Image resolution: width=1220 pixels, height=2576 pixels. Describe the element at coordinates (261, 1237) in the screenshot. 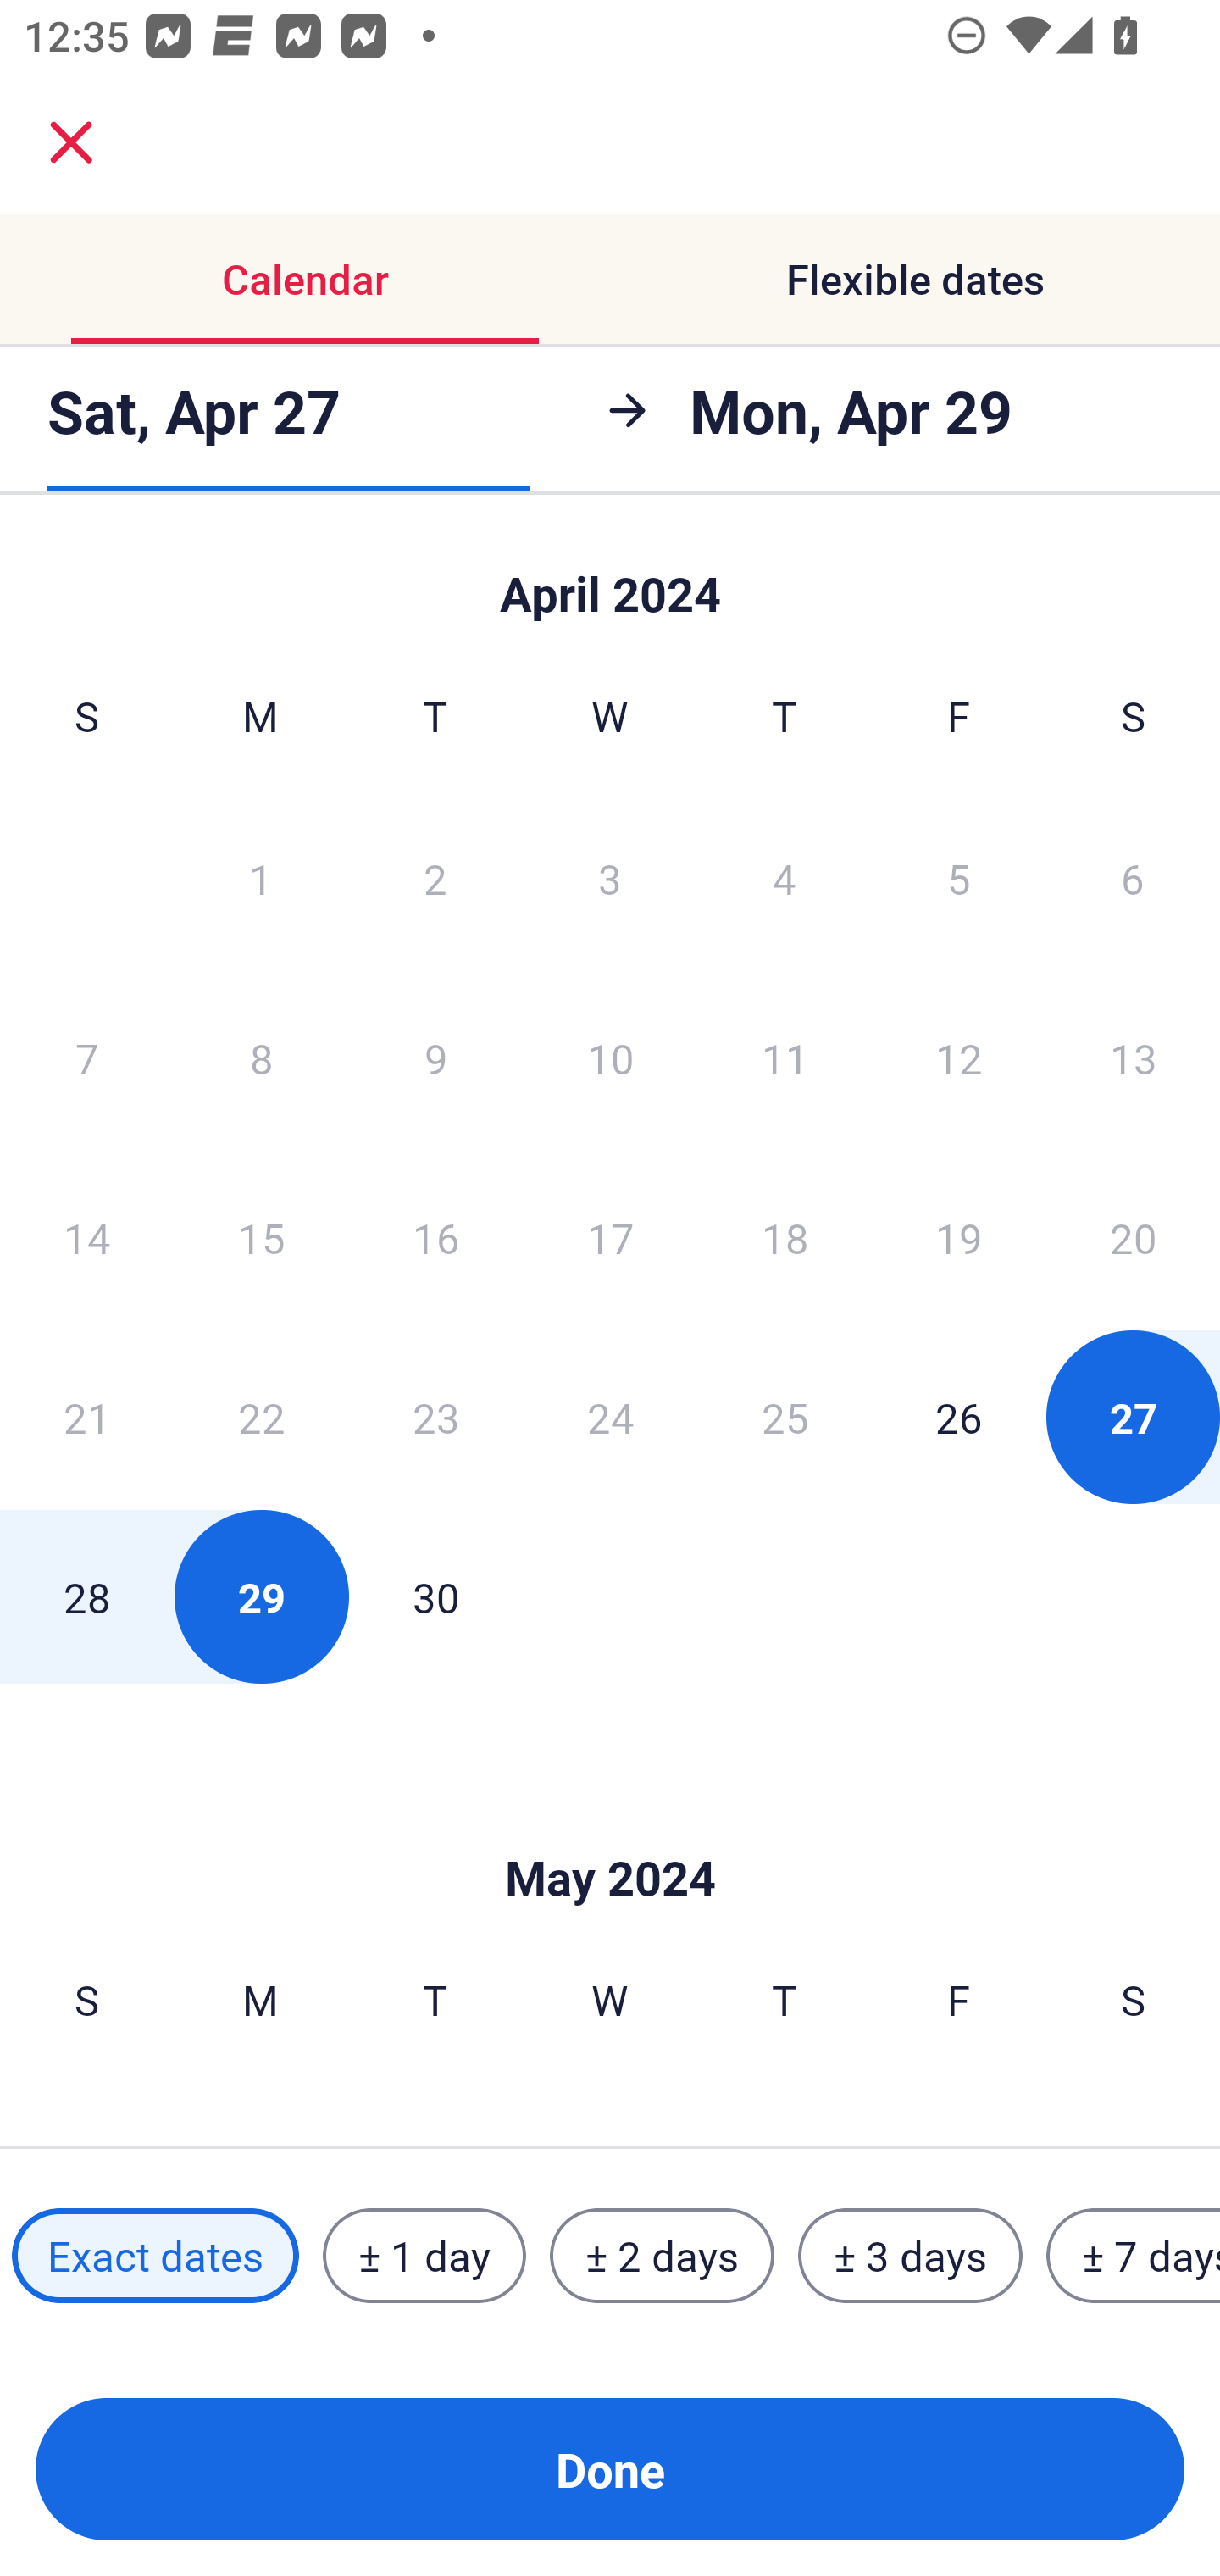

I see `15 Monday, April 15, 2024` at that location.